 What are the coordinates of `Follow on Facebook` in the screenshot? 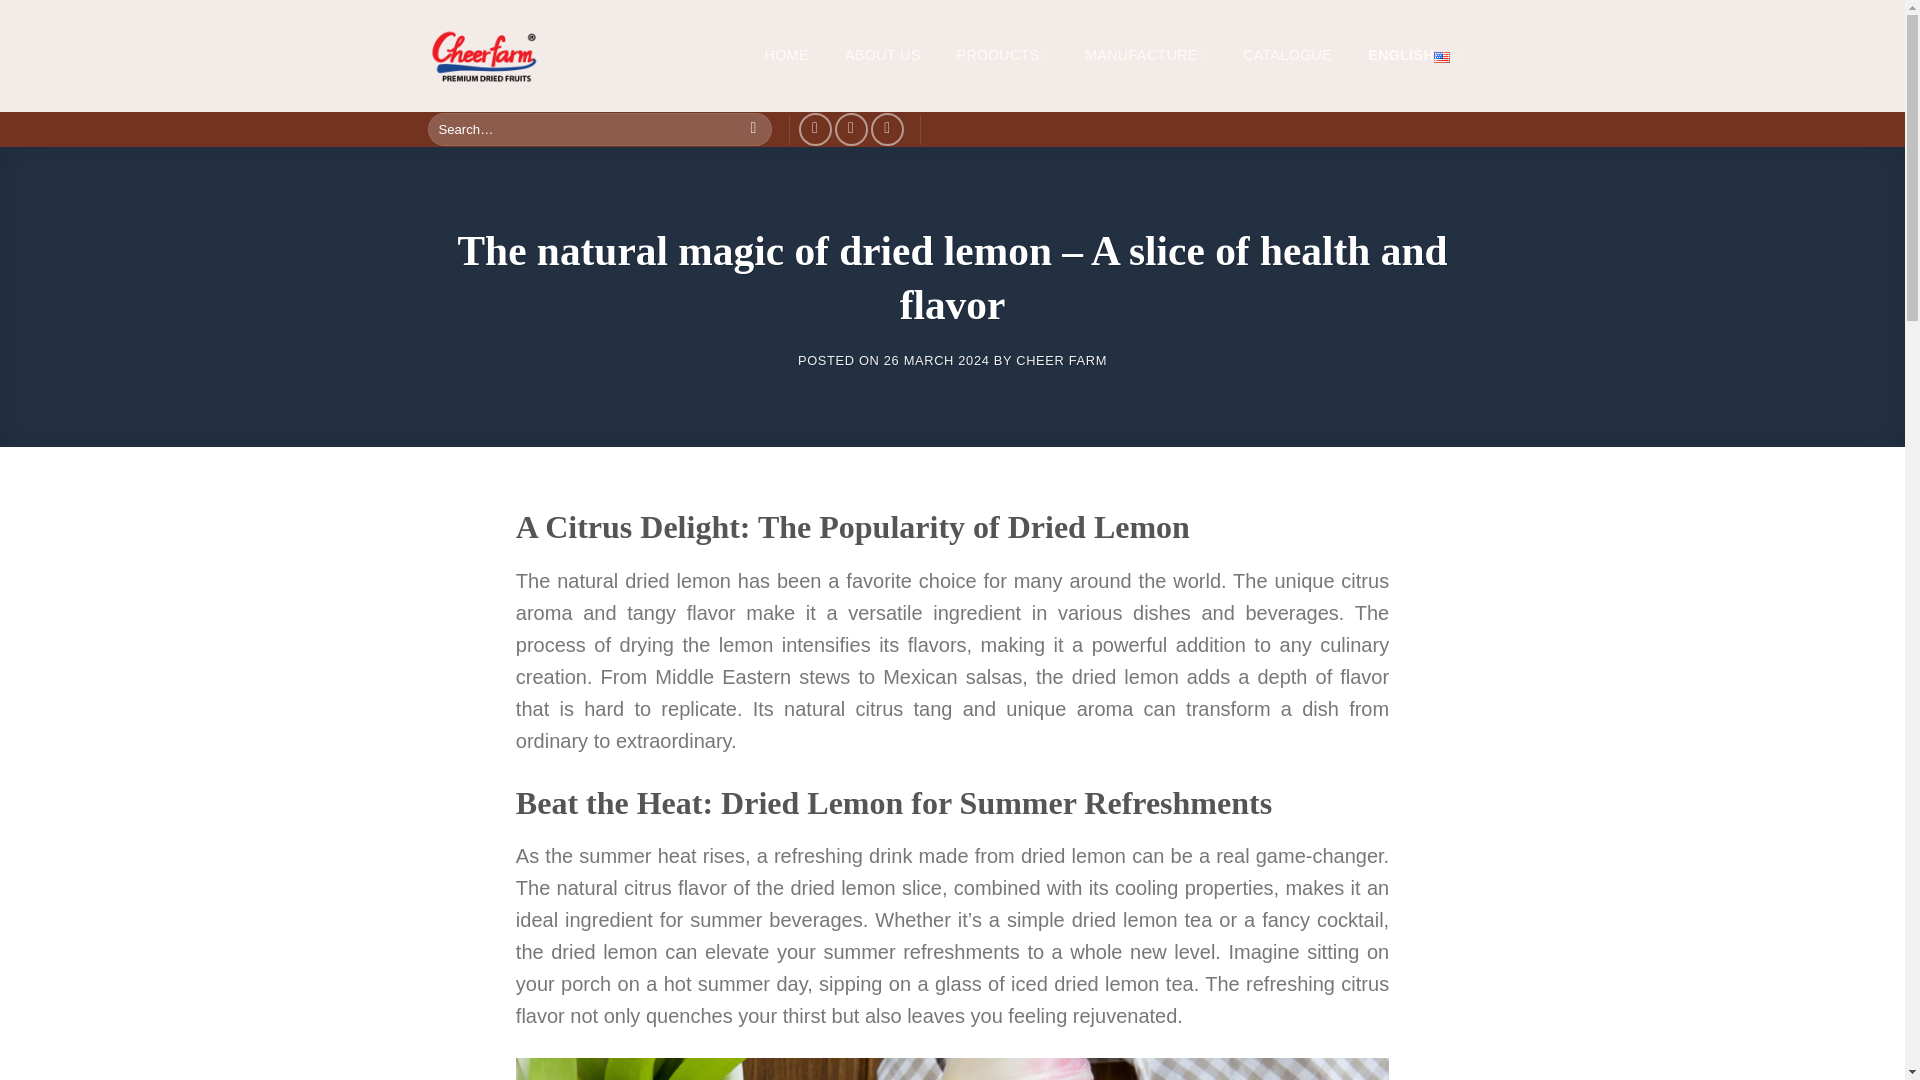 It's located at (814, 129).